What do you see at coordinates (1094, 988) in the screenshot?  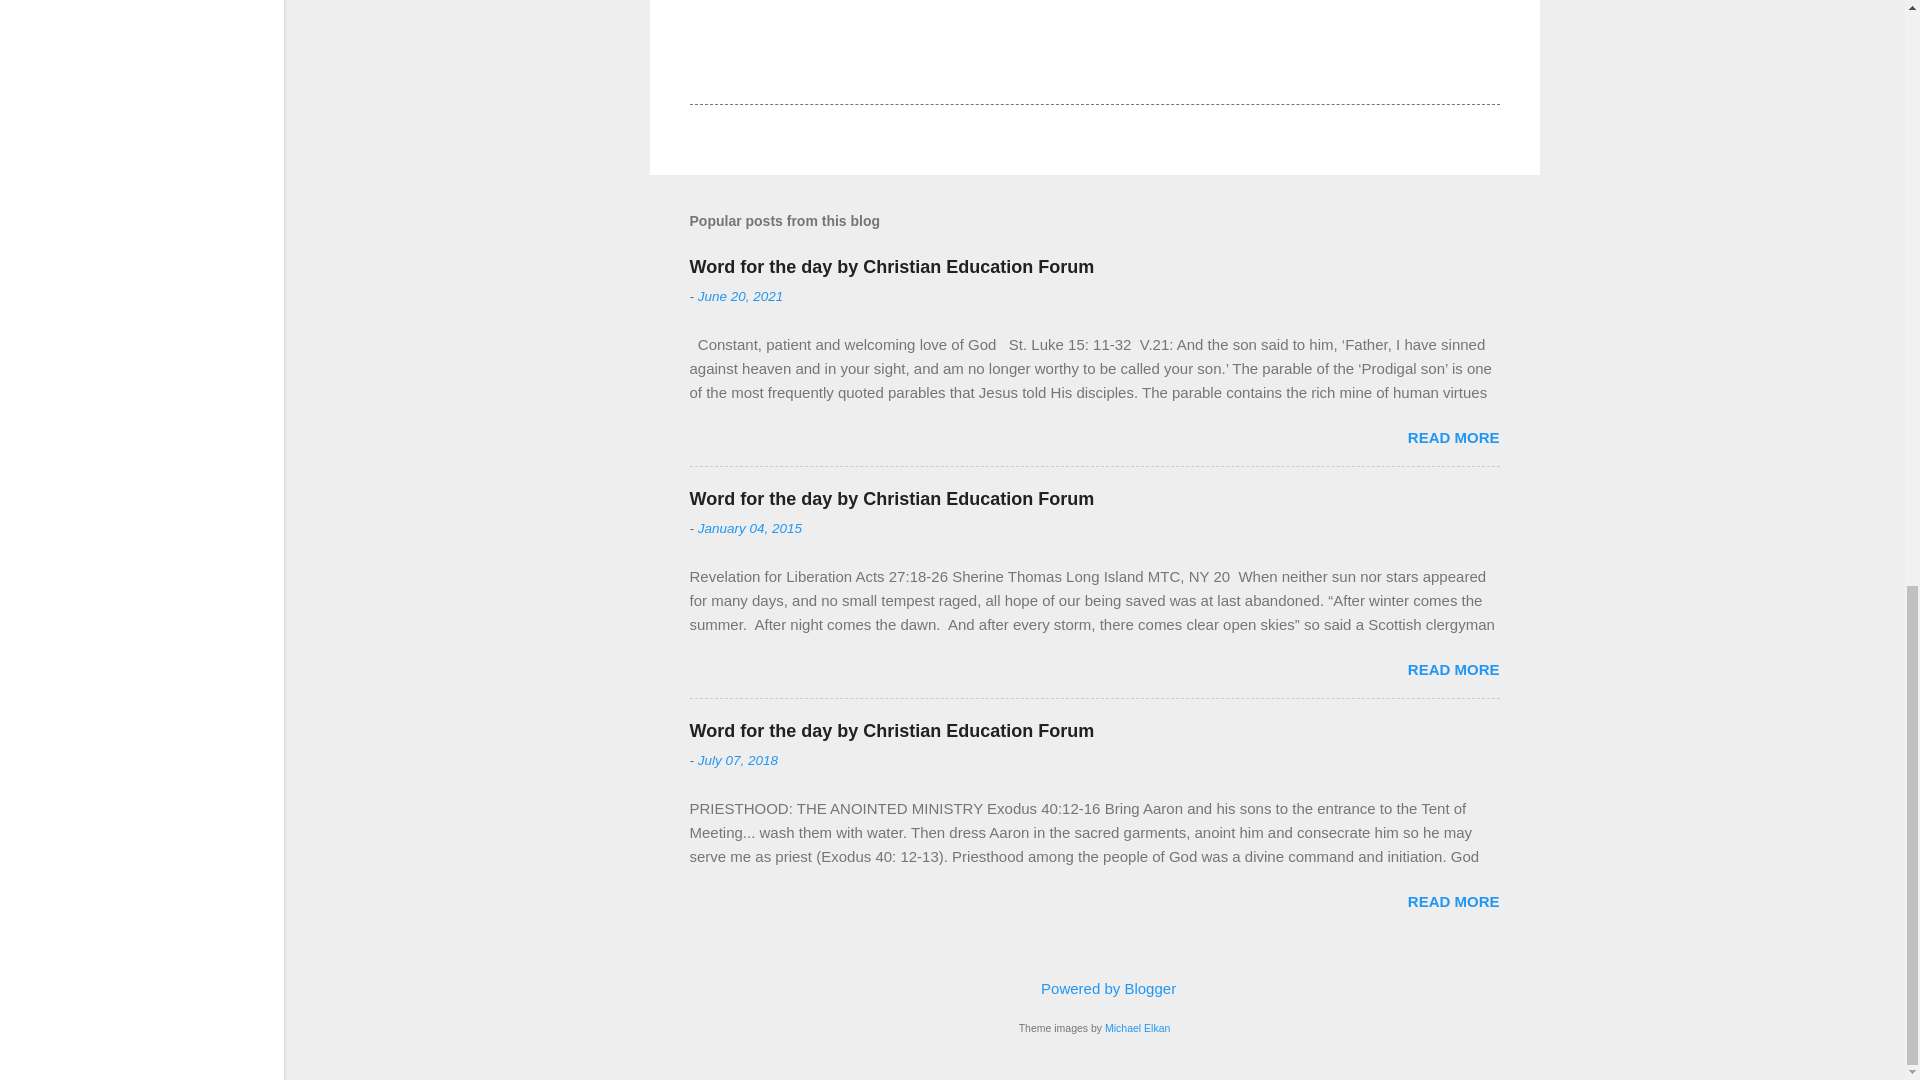 I see `Powered by Blogger` at bounding box center [1094, 988].